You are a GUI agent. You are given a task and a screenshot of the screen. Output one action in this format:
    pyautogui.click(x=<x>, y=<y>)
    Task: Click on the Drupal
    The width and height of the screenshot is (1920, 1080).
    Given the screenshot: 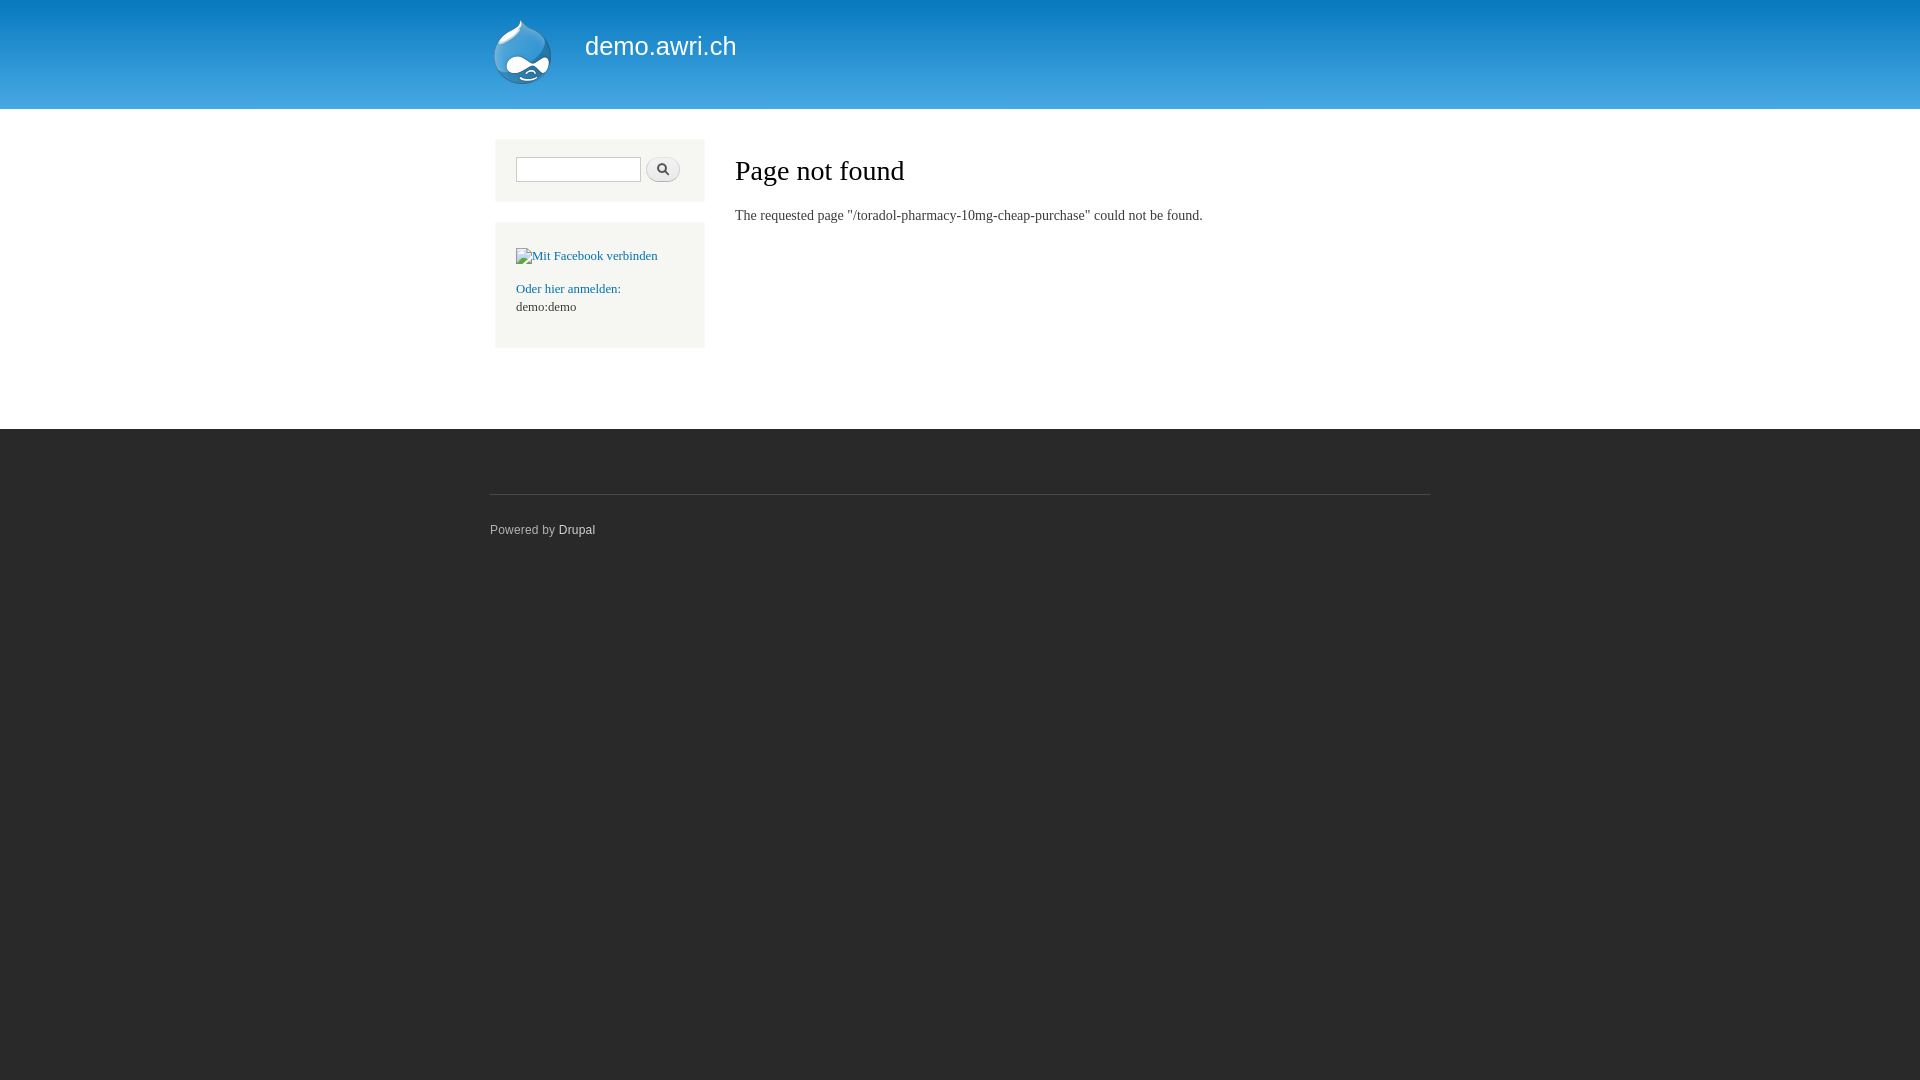 What is the action you would take?
    pyautogui.click(x=578, y=530)
    